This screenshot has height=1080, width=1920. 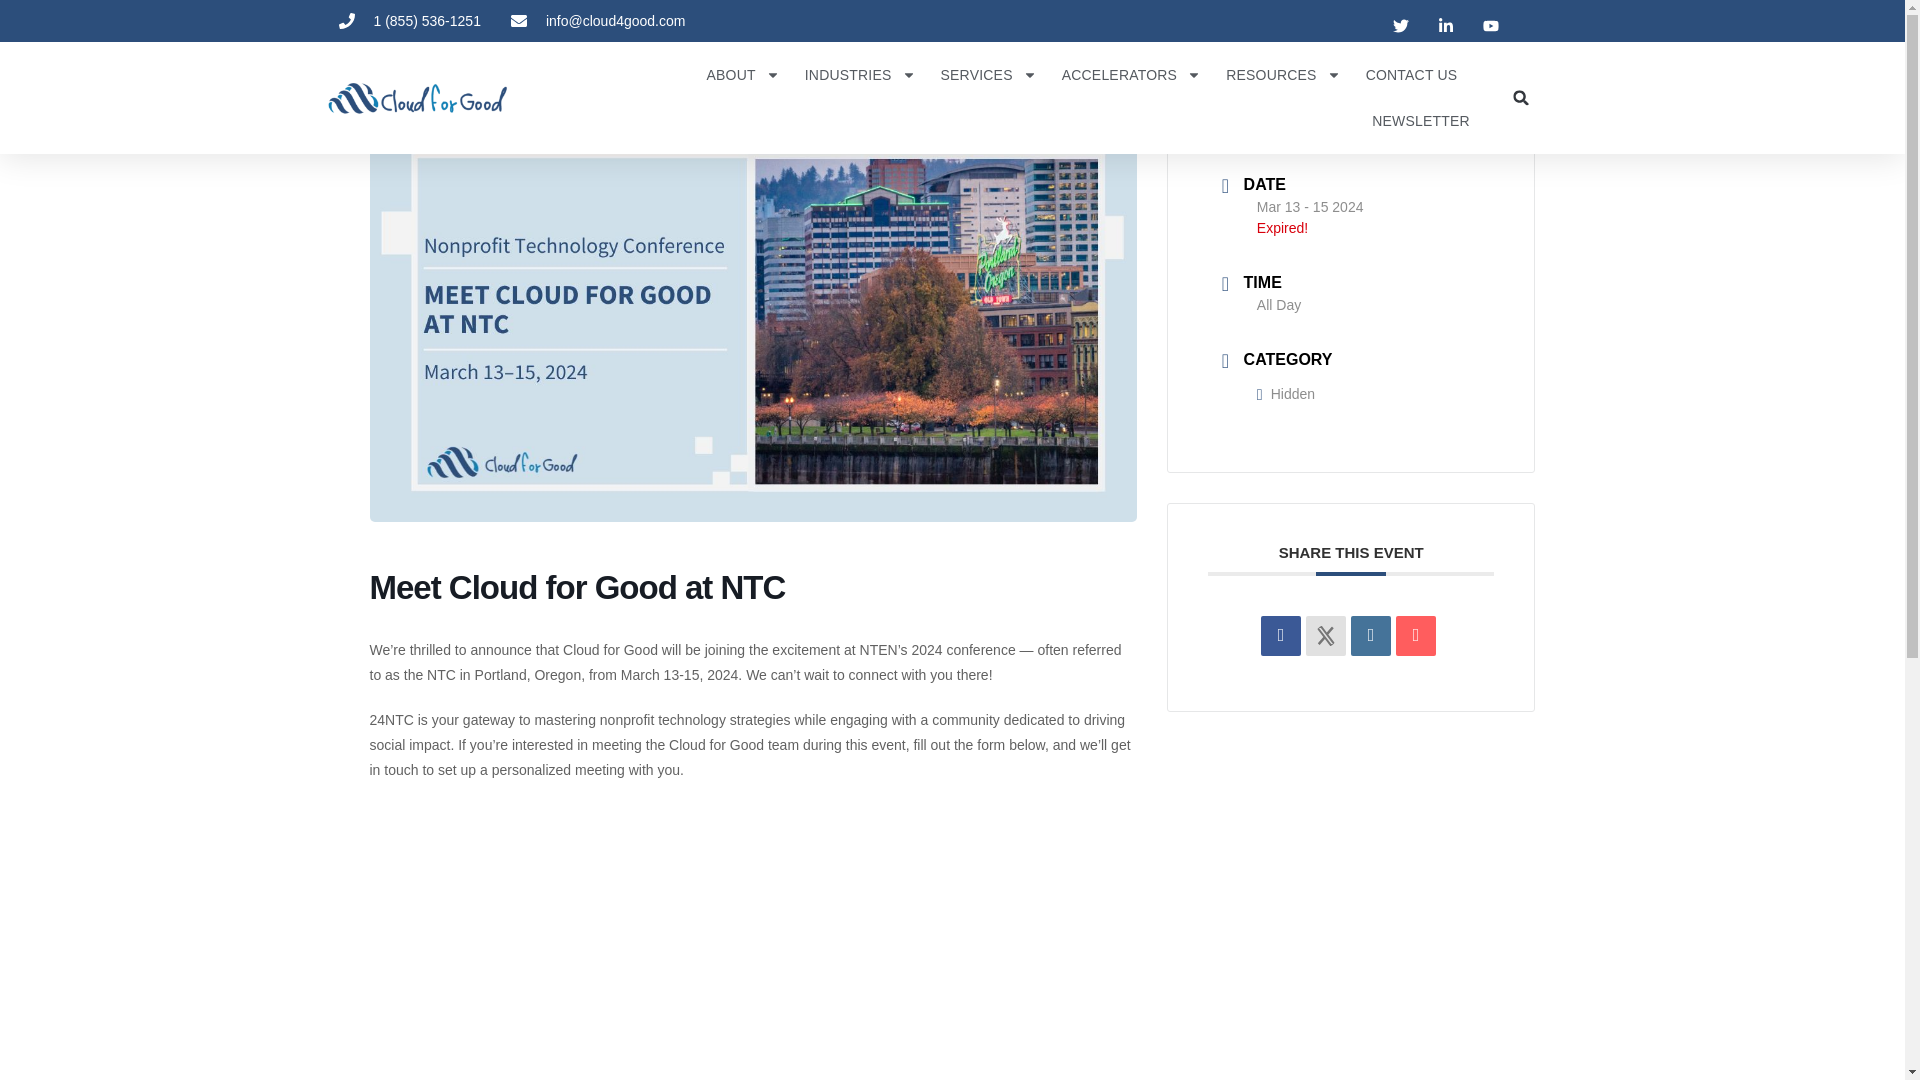 I want to click on X Social Network, so click(x=1325, y=635).